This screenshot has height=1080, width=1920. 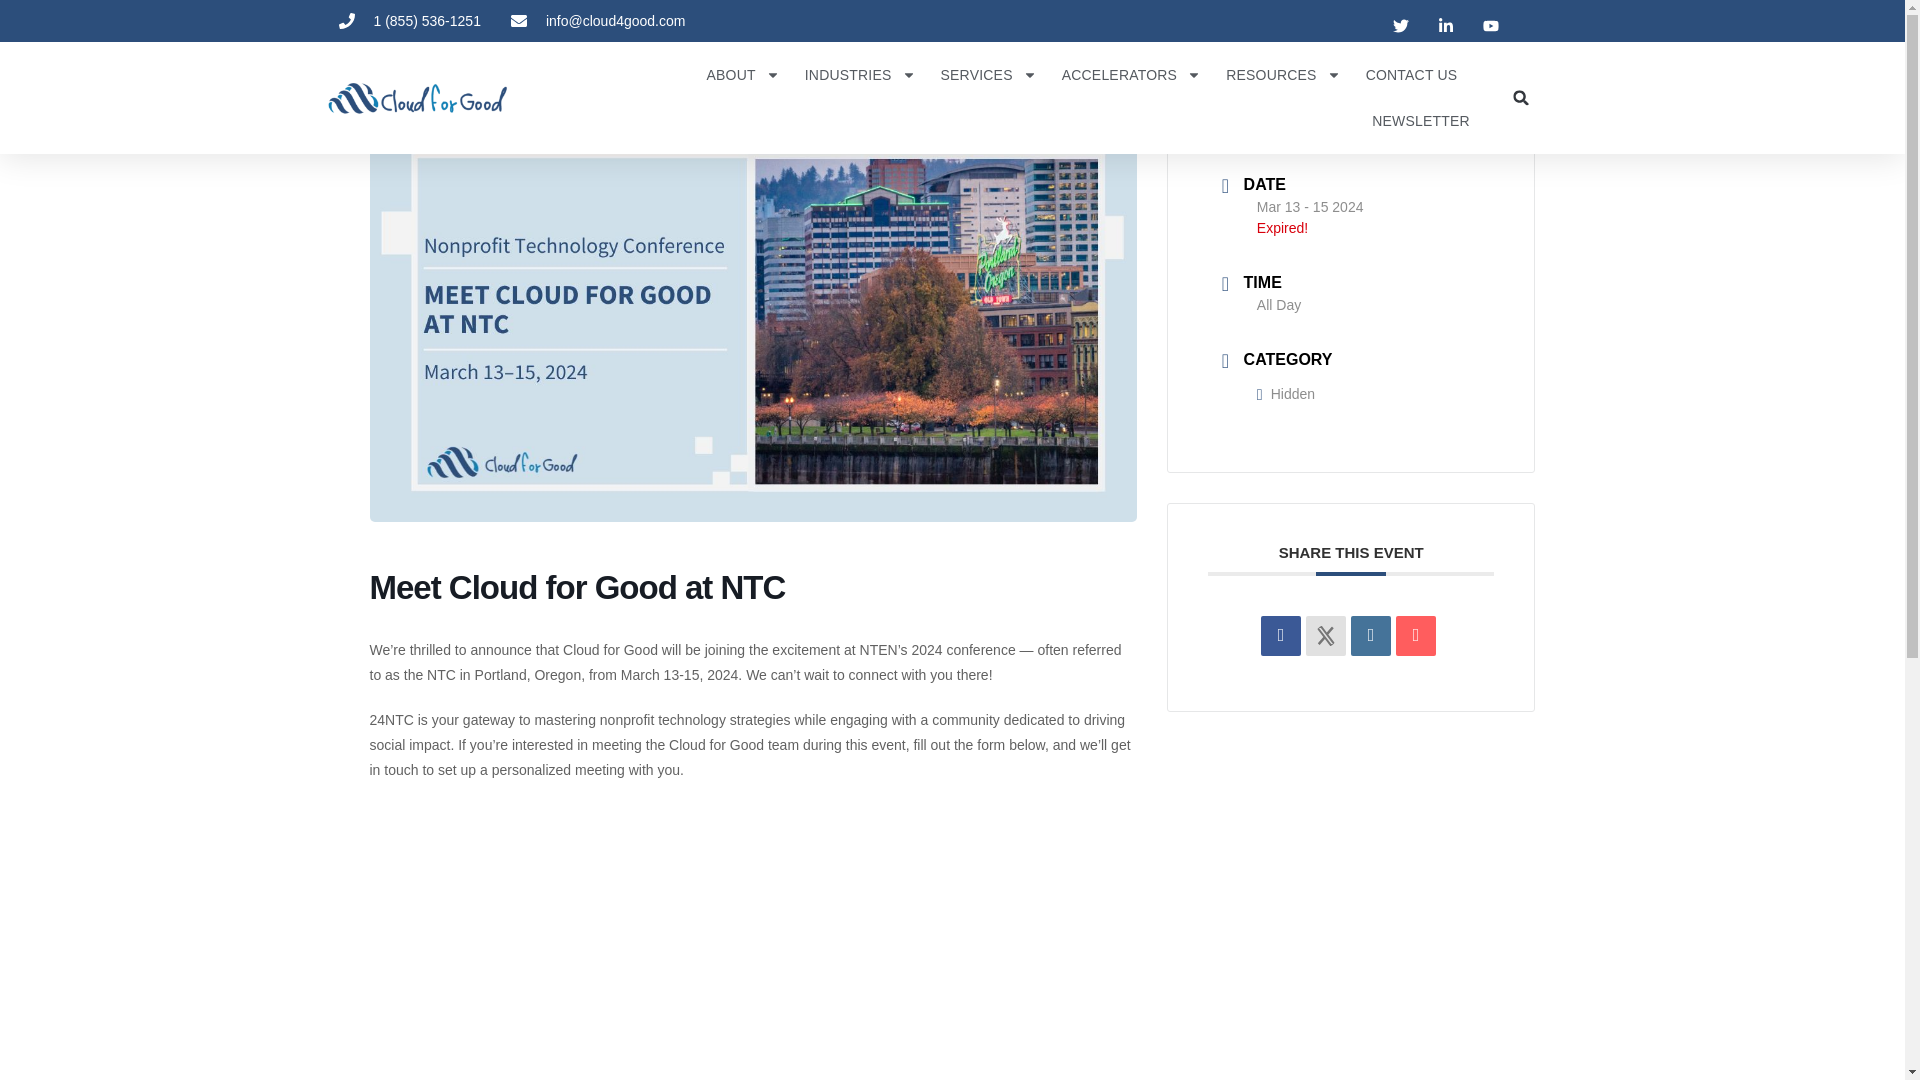 I want to click on X Social Network, so click(x=1325, y=635).